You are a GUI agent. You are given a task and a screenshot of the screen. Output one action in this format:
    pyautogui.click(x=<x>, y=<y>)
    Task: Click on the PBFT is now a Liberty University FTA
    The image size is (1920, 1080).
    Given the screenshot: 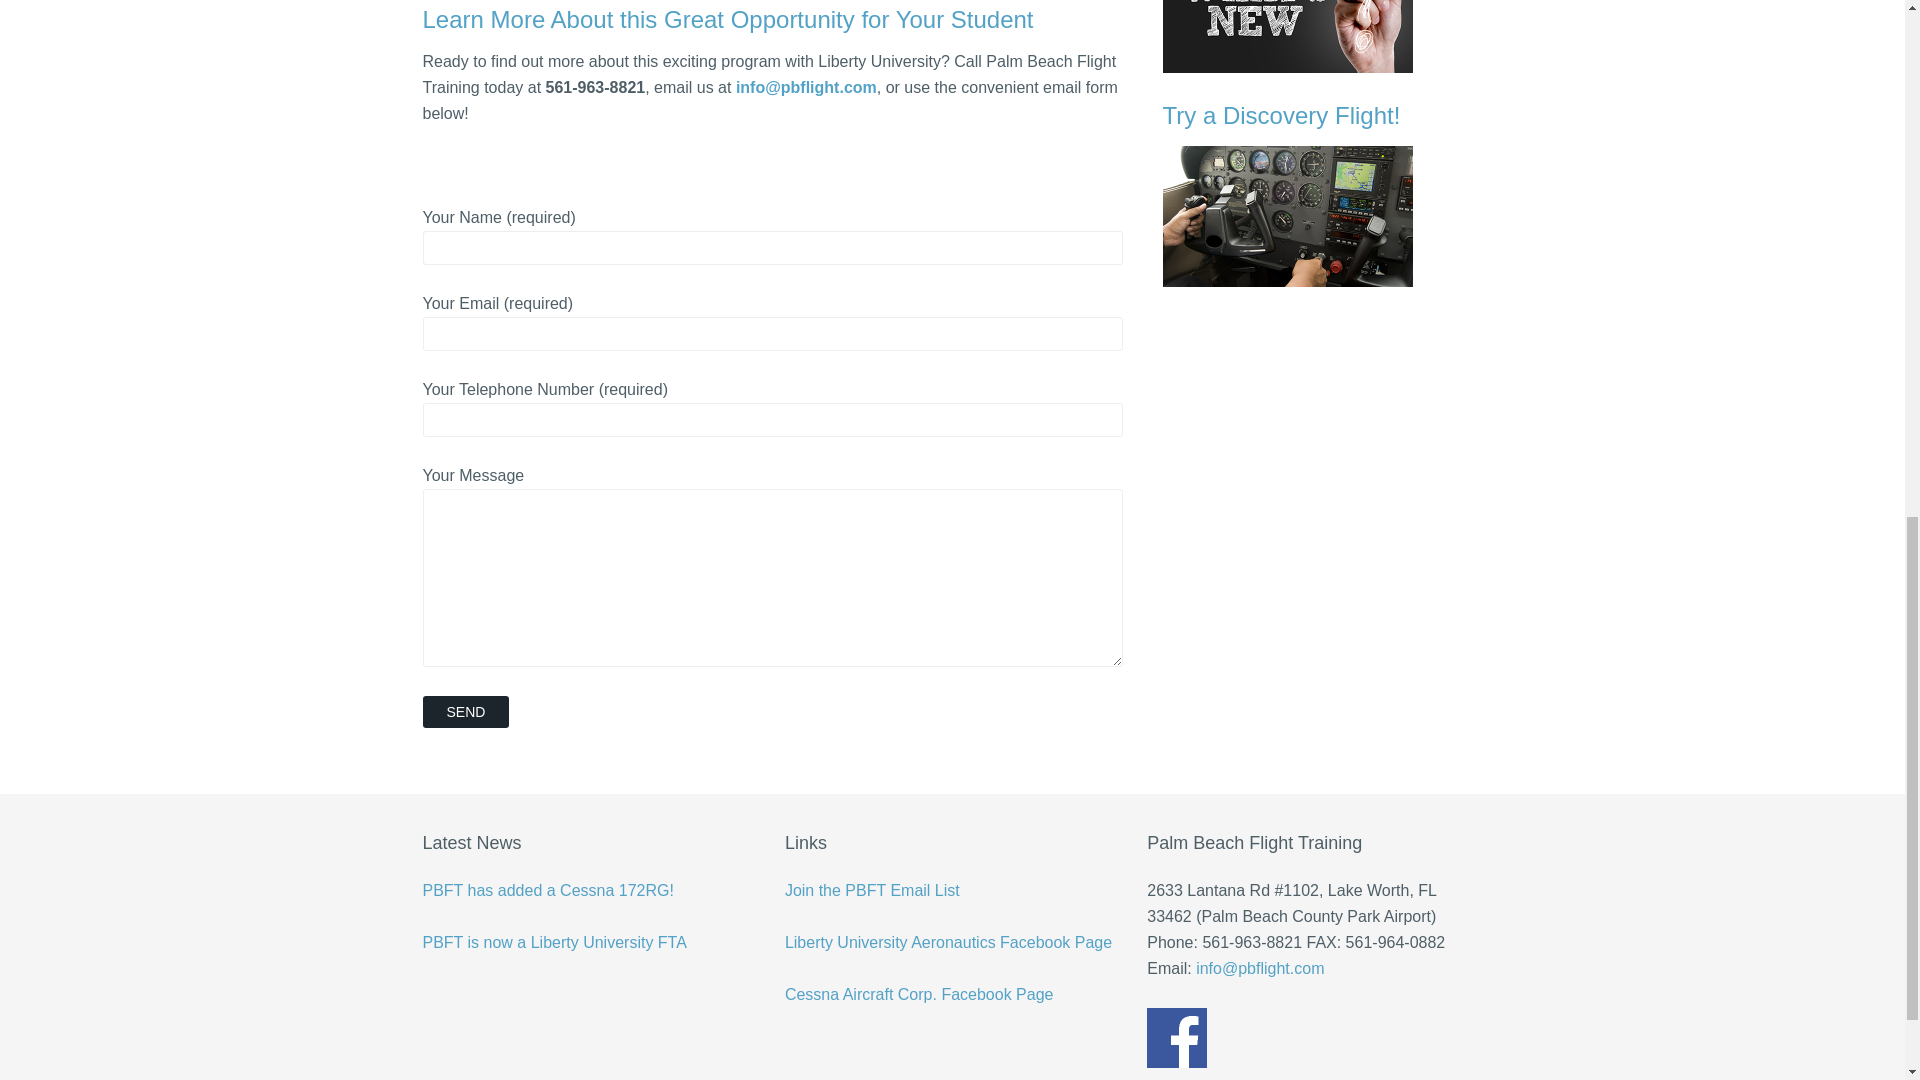 What is the action you would take?
    pyautogui.click(x=554, y=942)
    